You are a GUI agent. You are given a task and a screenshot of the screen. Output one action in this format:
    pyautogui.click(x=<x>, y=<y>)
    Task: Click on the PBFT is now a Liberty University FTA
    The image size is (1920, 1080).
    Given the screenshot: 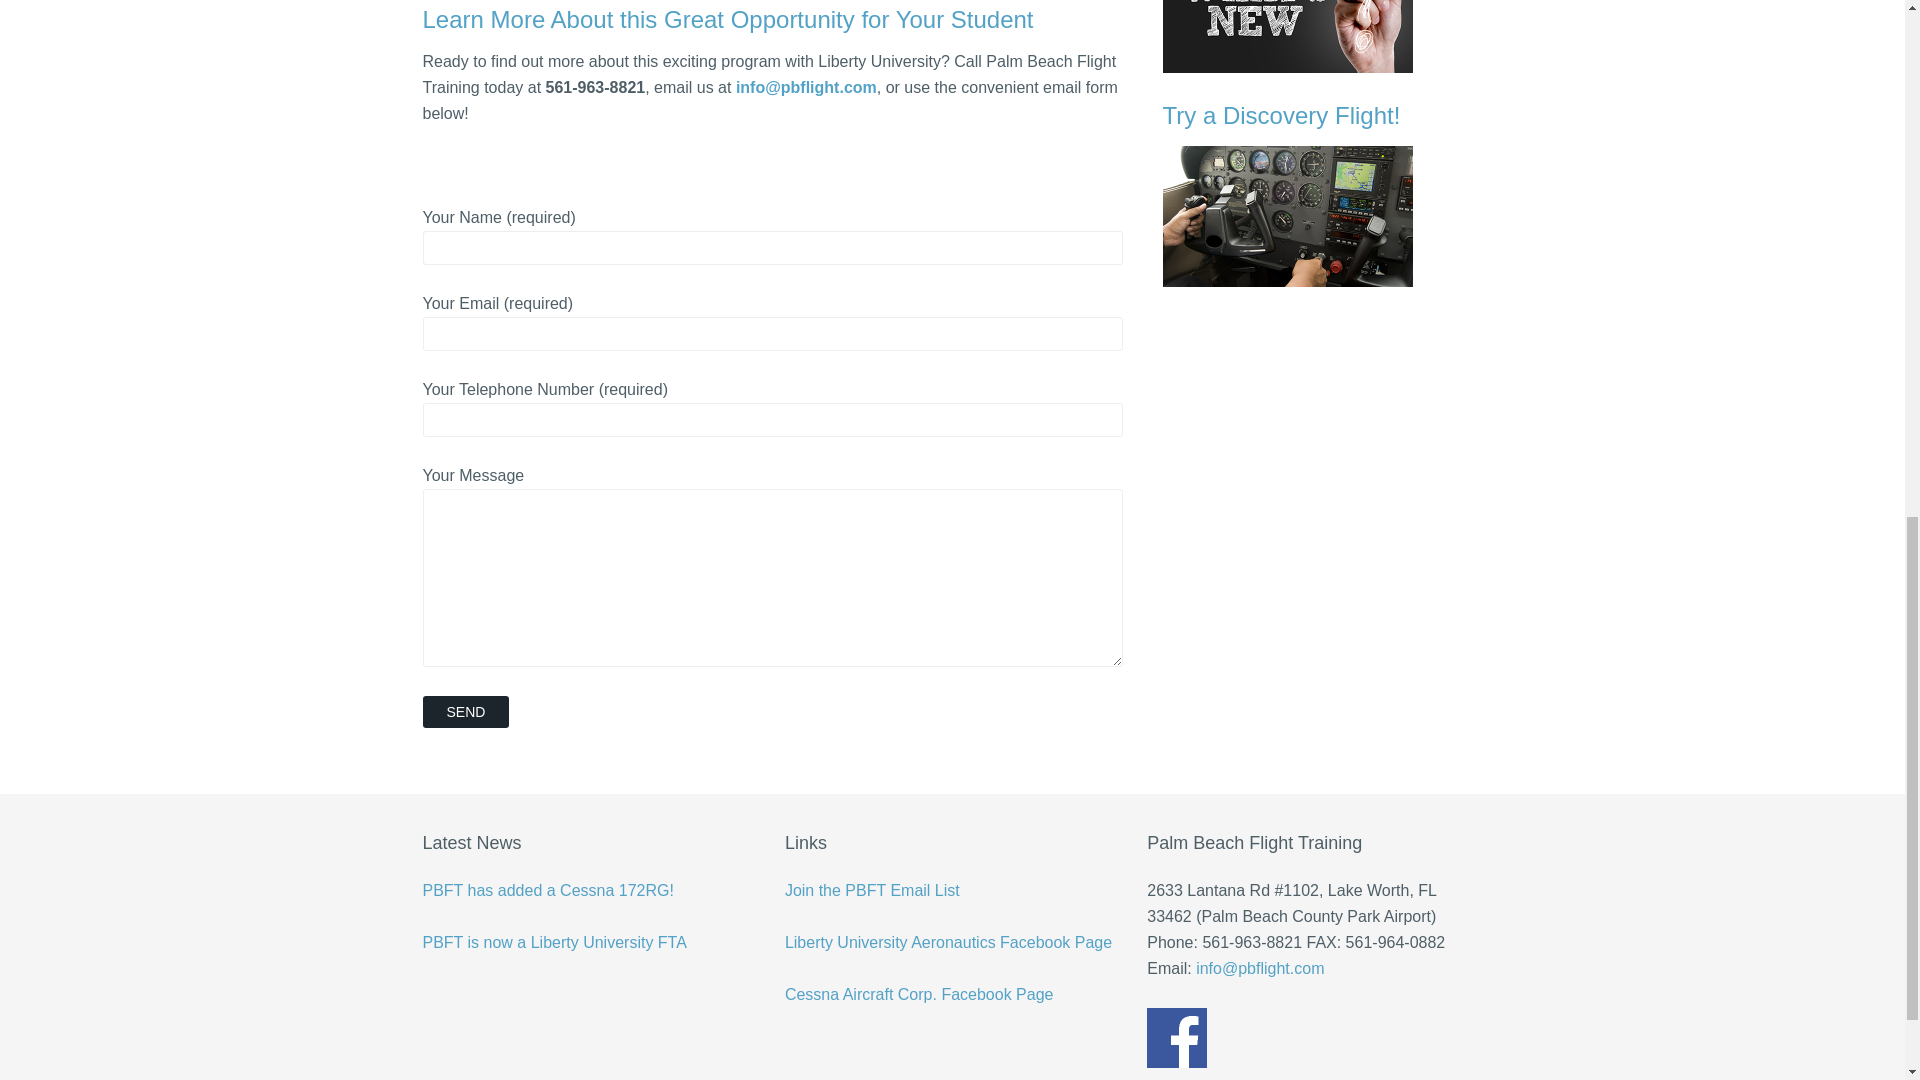 What is the action you would take?
    pyautogui.click(x=554, y=942)
    